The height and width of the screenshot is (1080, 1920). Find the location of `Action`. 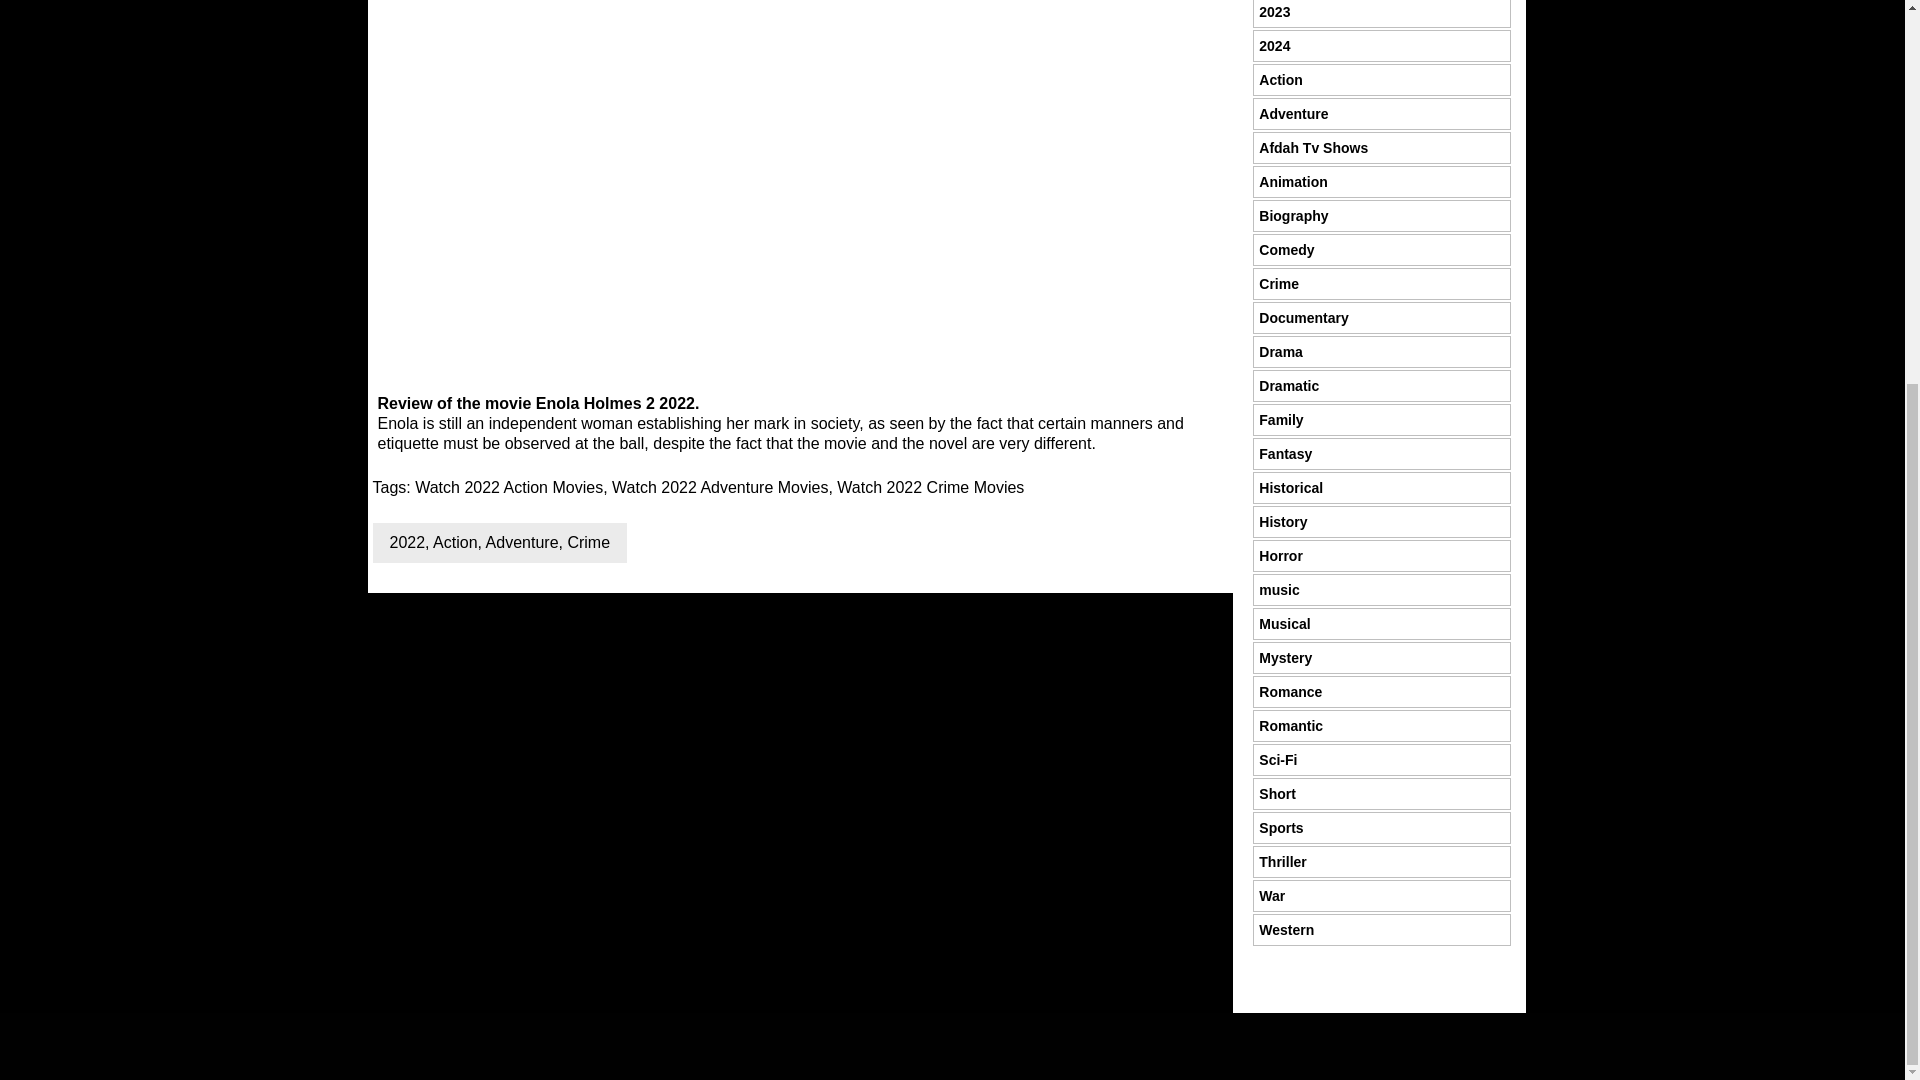

Action is located at coordinates (454, 542).